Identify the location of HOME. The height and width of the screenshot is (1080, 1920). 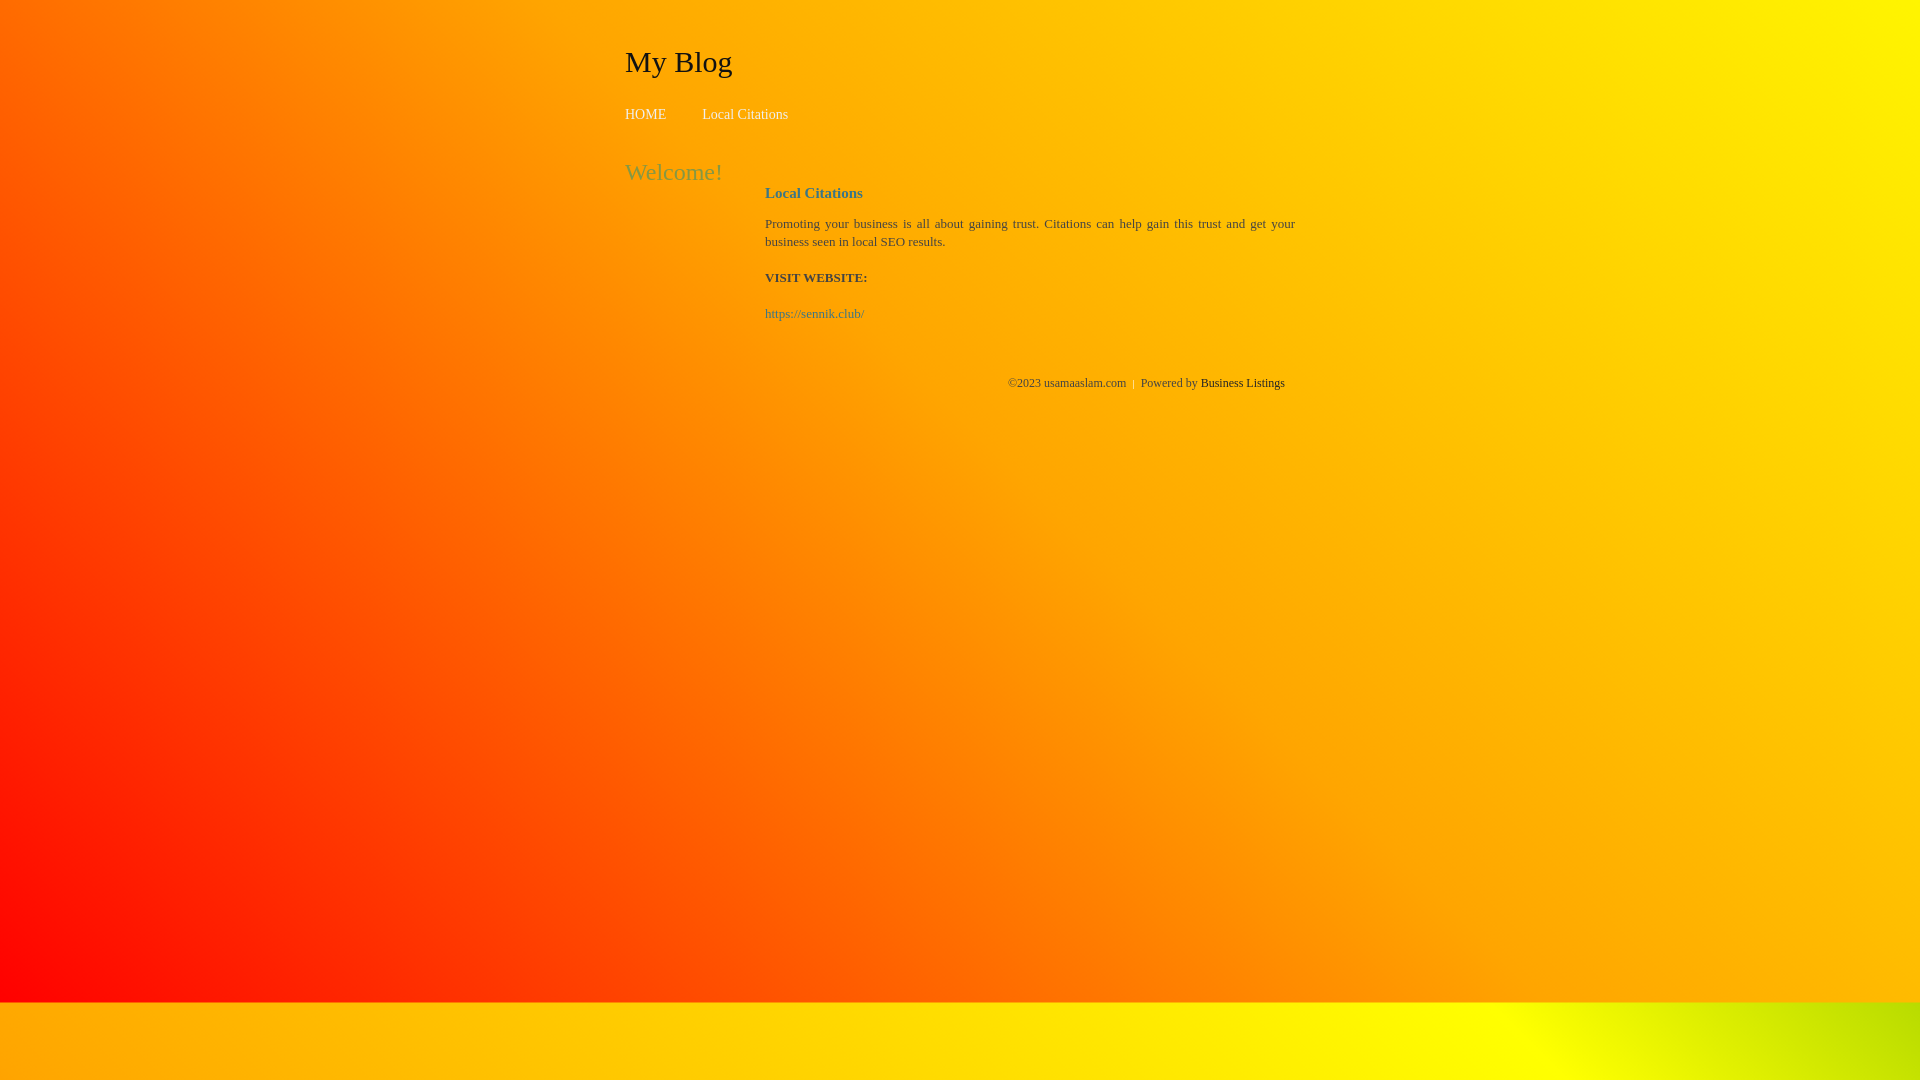
(646, 114).